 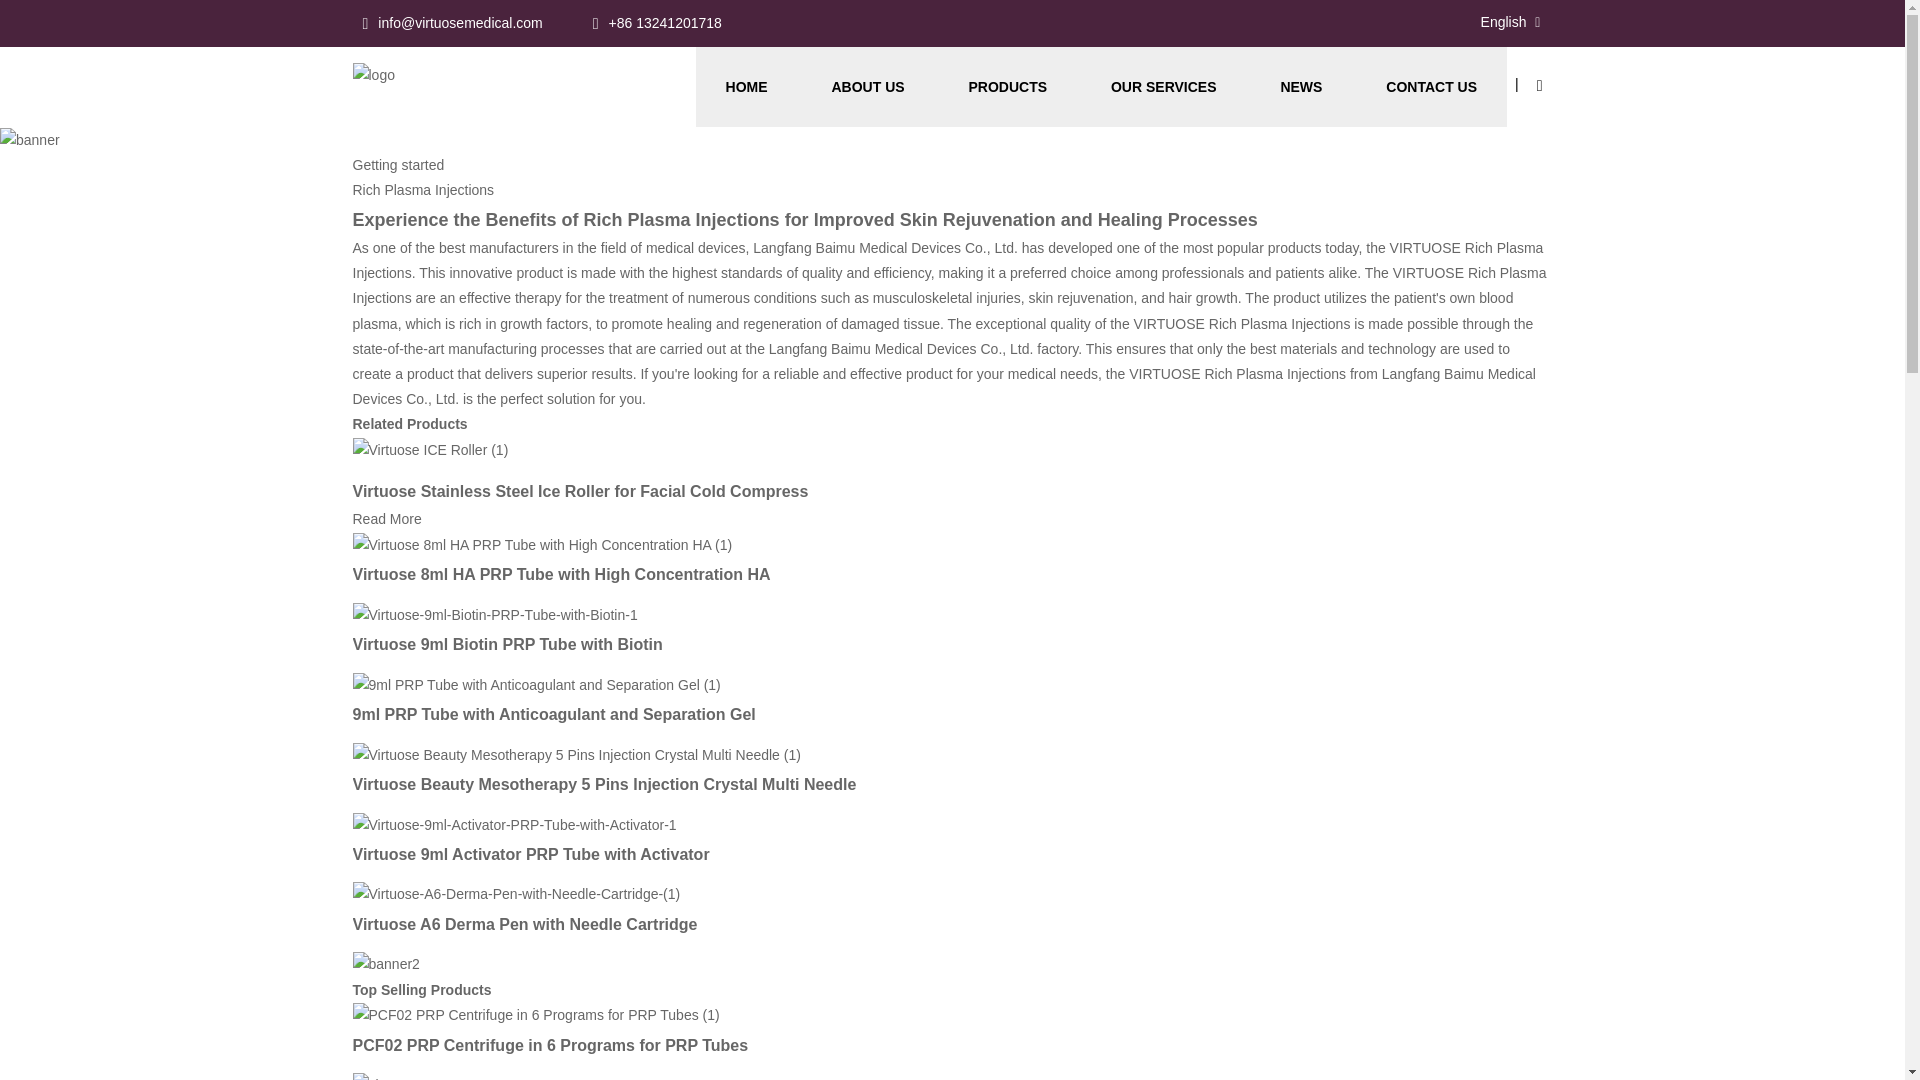 I want to click on ABOUT US, so click(x=868, y=87).